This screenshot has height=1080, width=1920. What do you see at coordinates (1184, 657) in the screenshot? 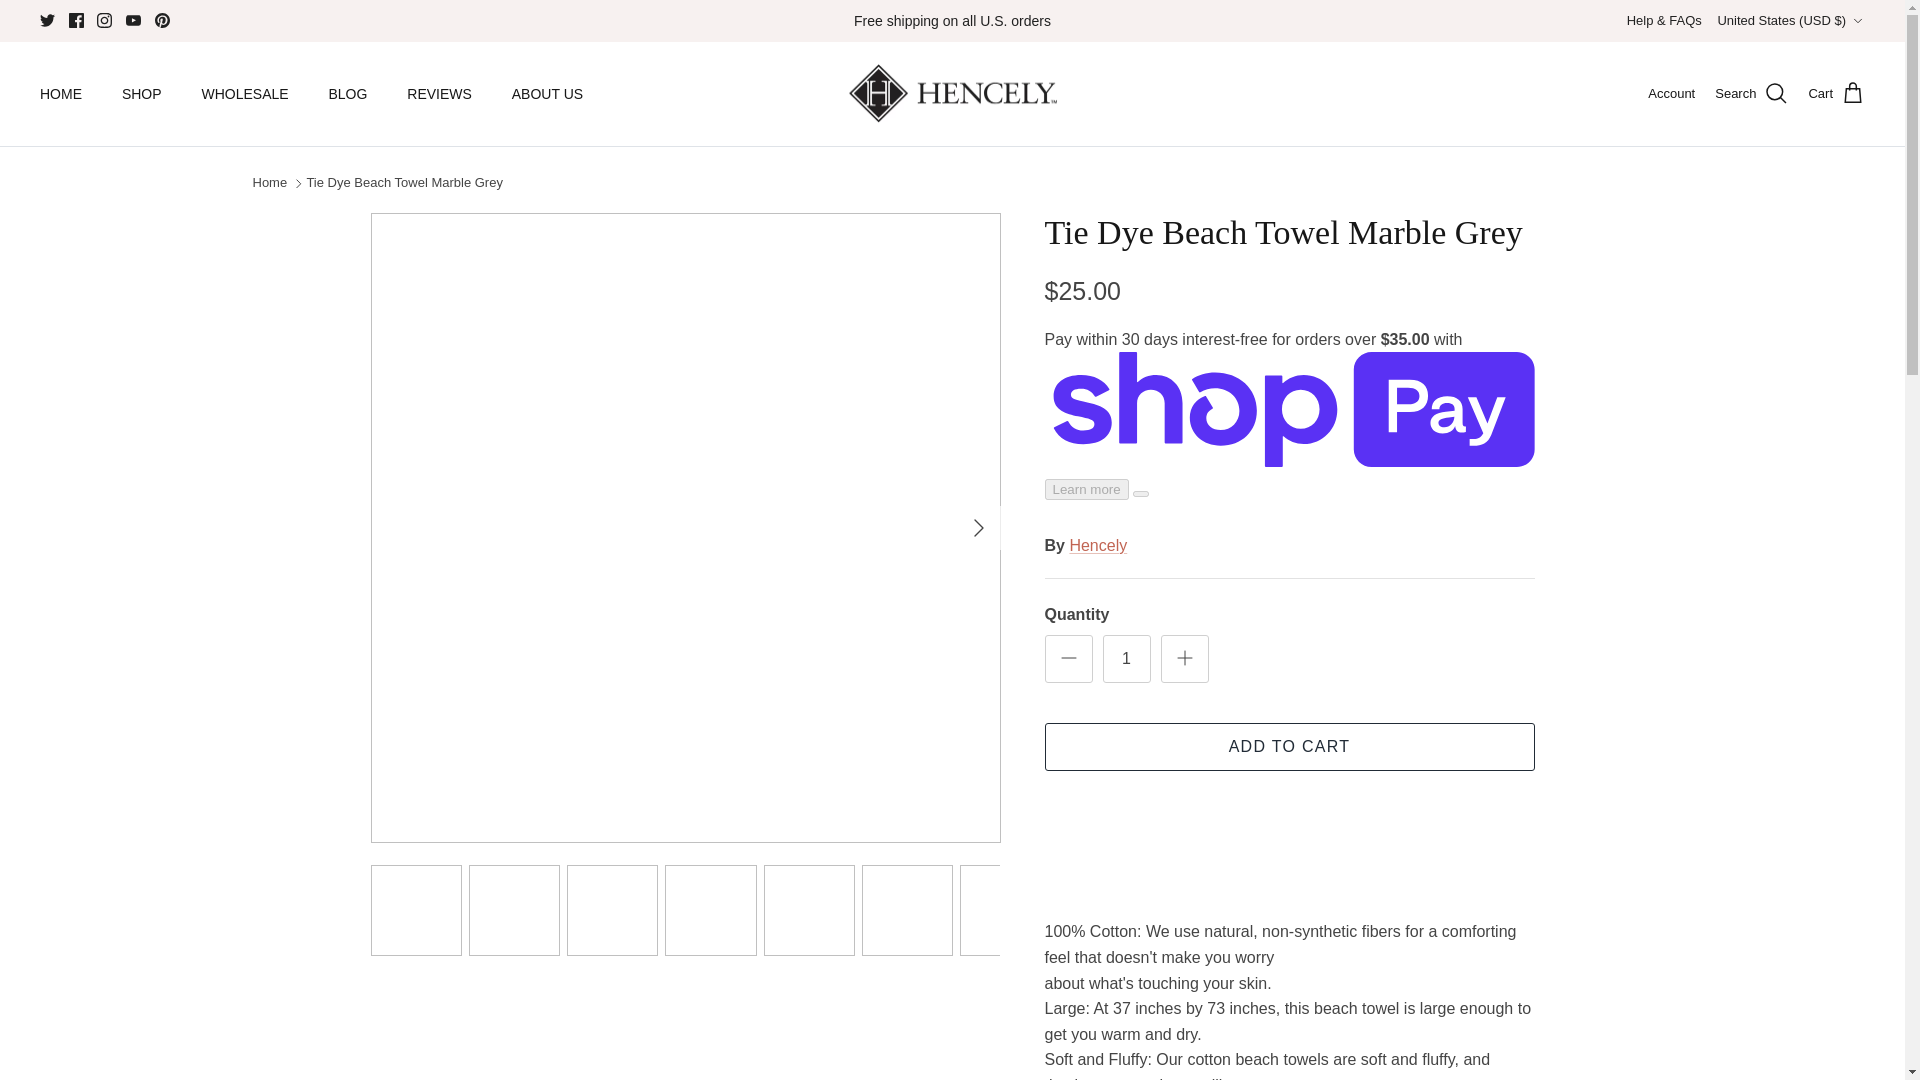
I see `Plus` at bounding box center [1184, 657].